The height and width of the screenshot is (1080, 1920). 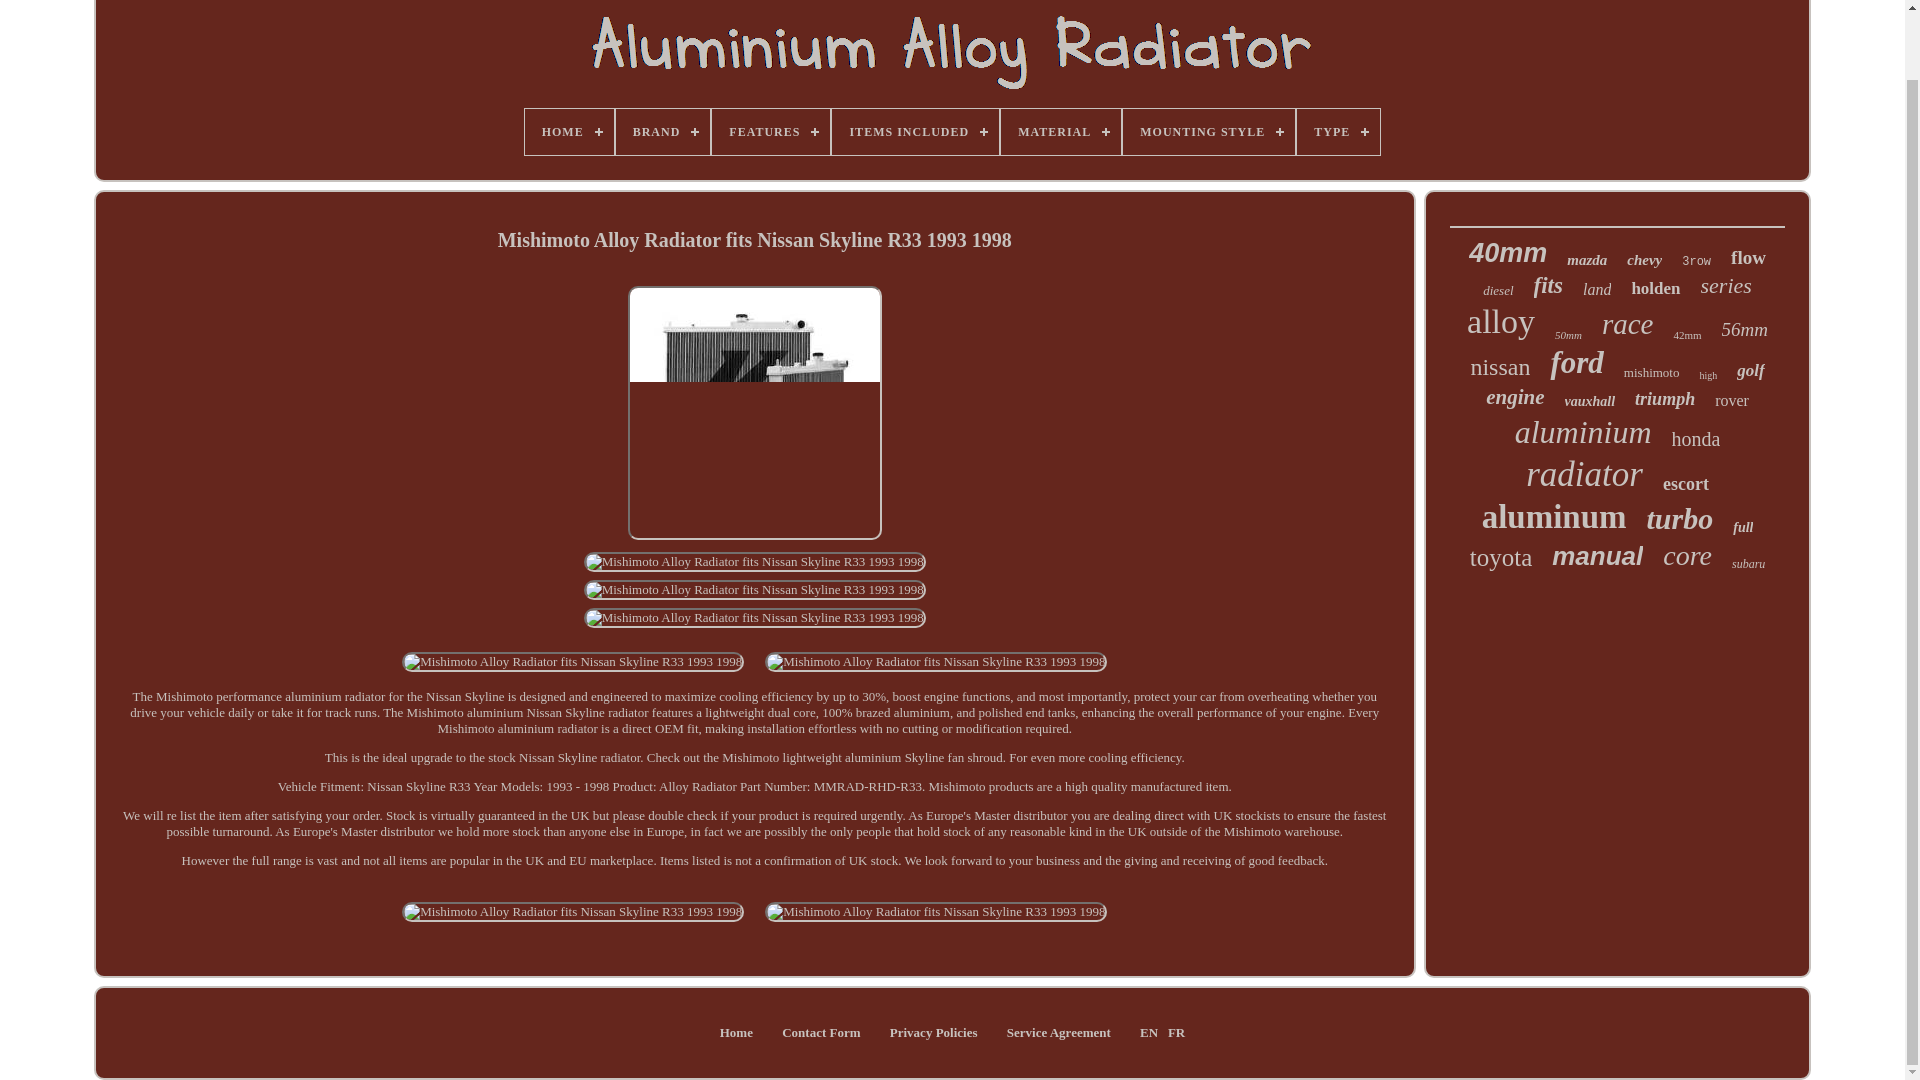 I want to click on BRAND, so click(x=663, y=132).